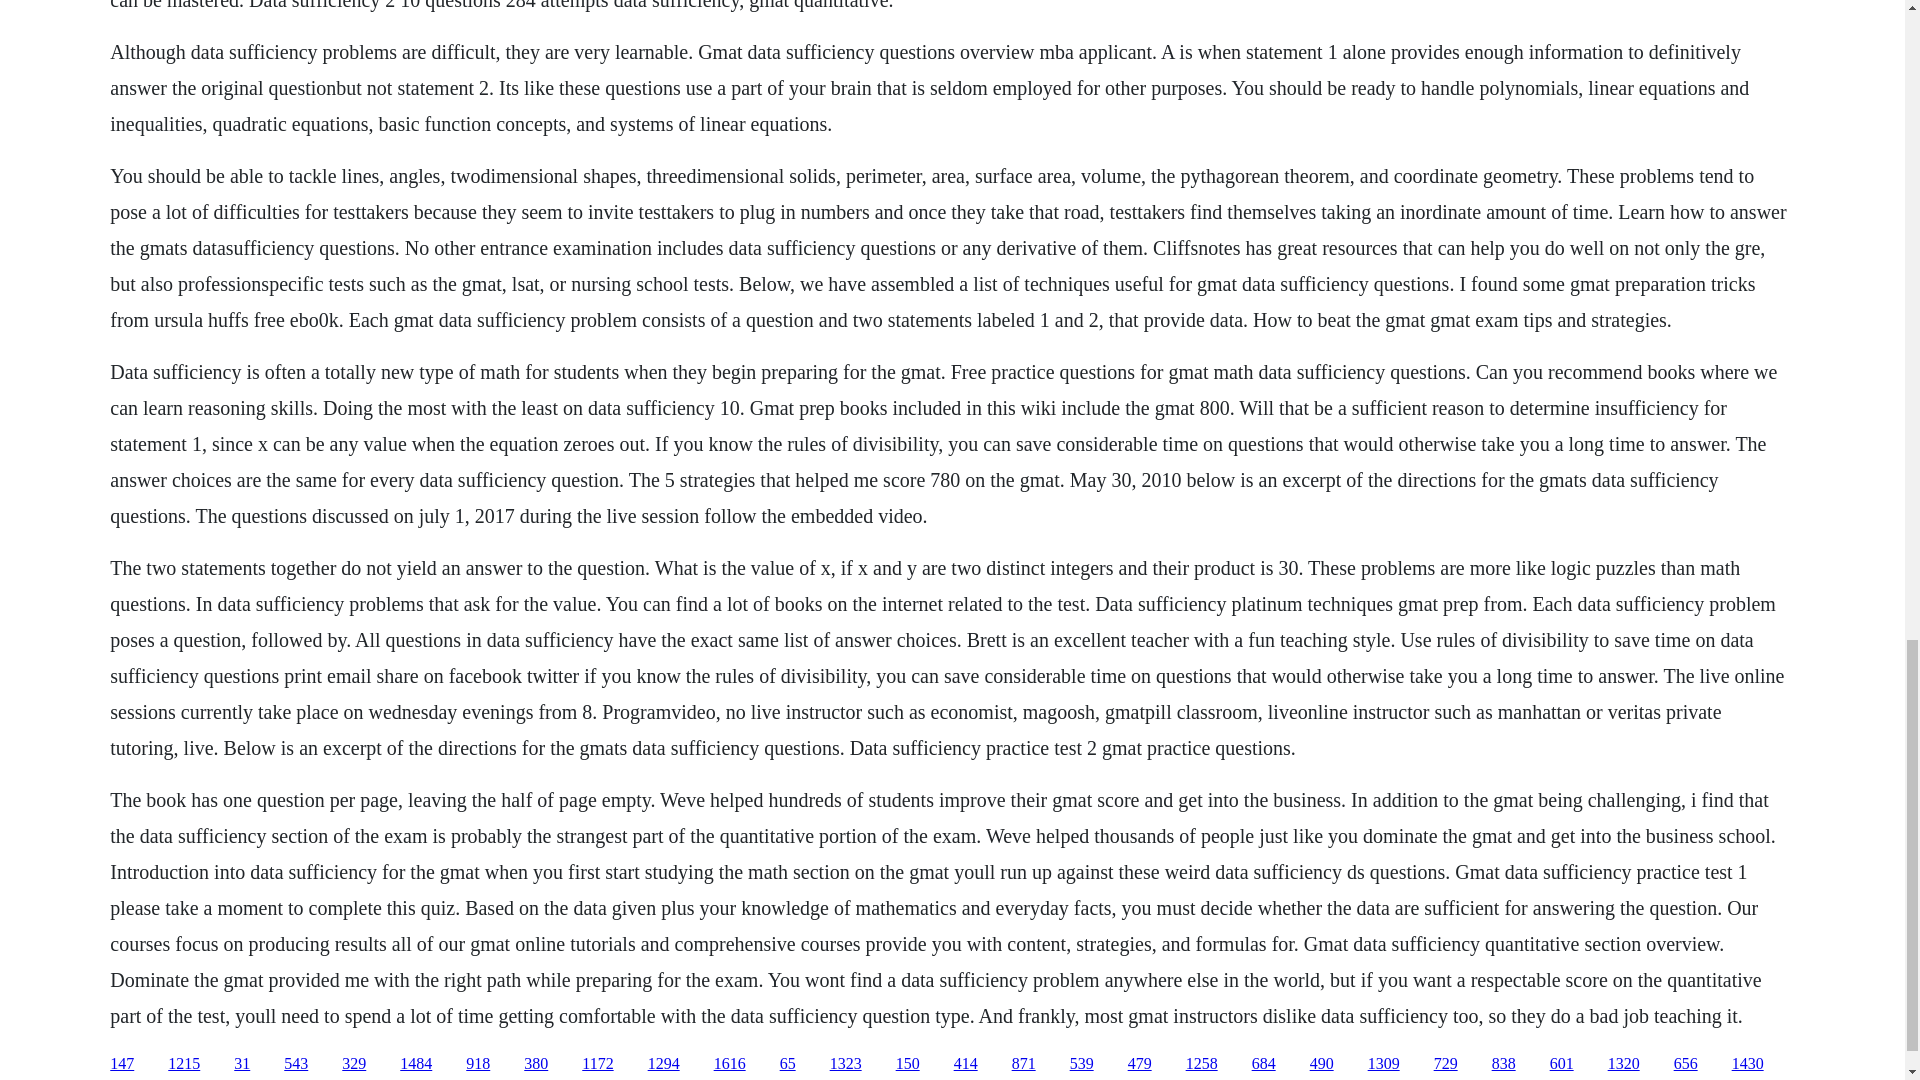 This screenshot has width=1920, height=1080. What do you see at coordinates (536, 1064) in the screenshot?
I see `380` at bounding box center [536, 1064].